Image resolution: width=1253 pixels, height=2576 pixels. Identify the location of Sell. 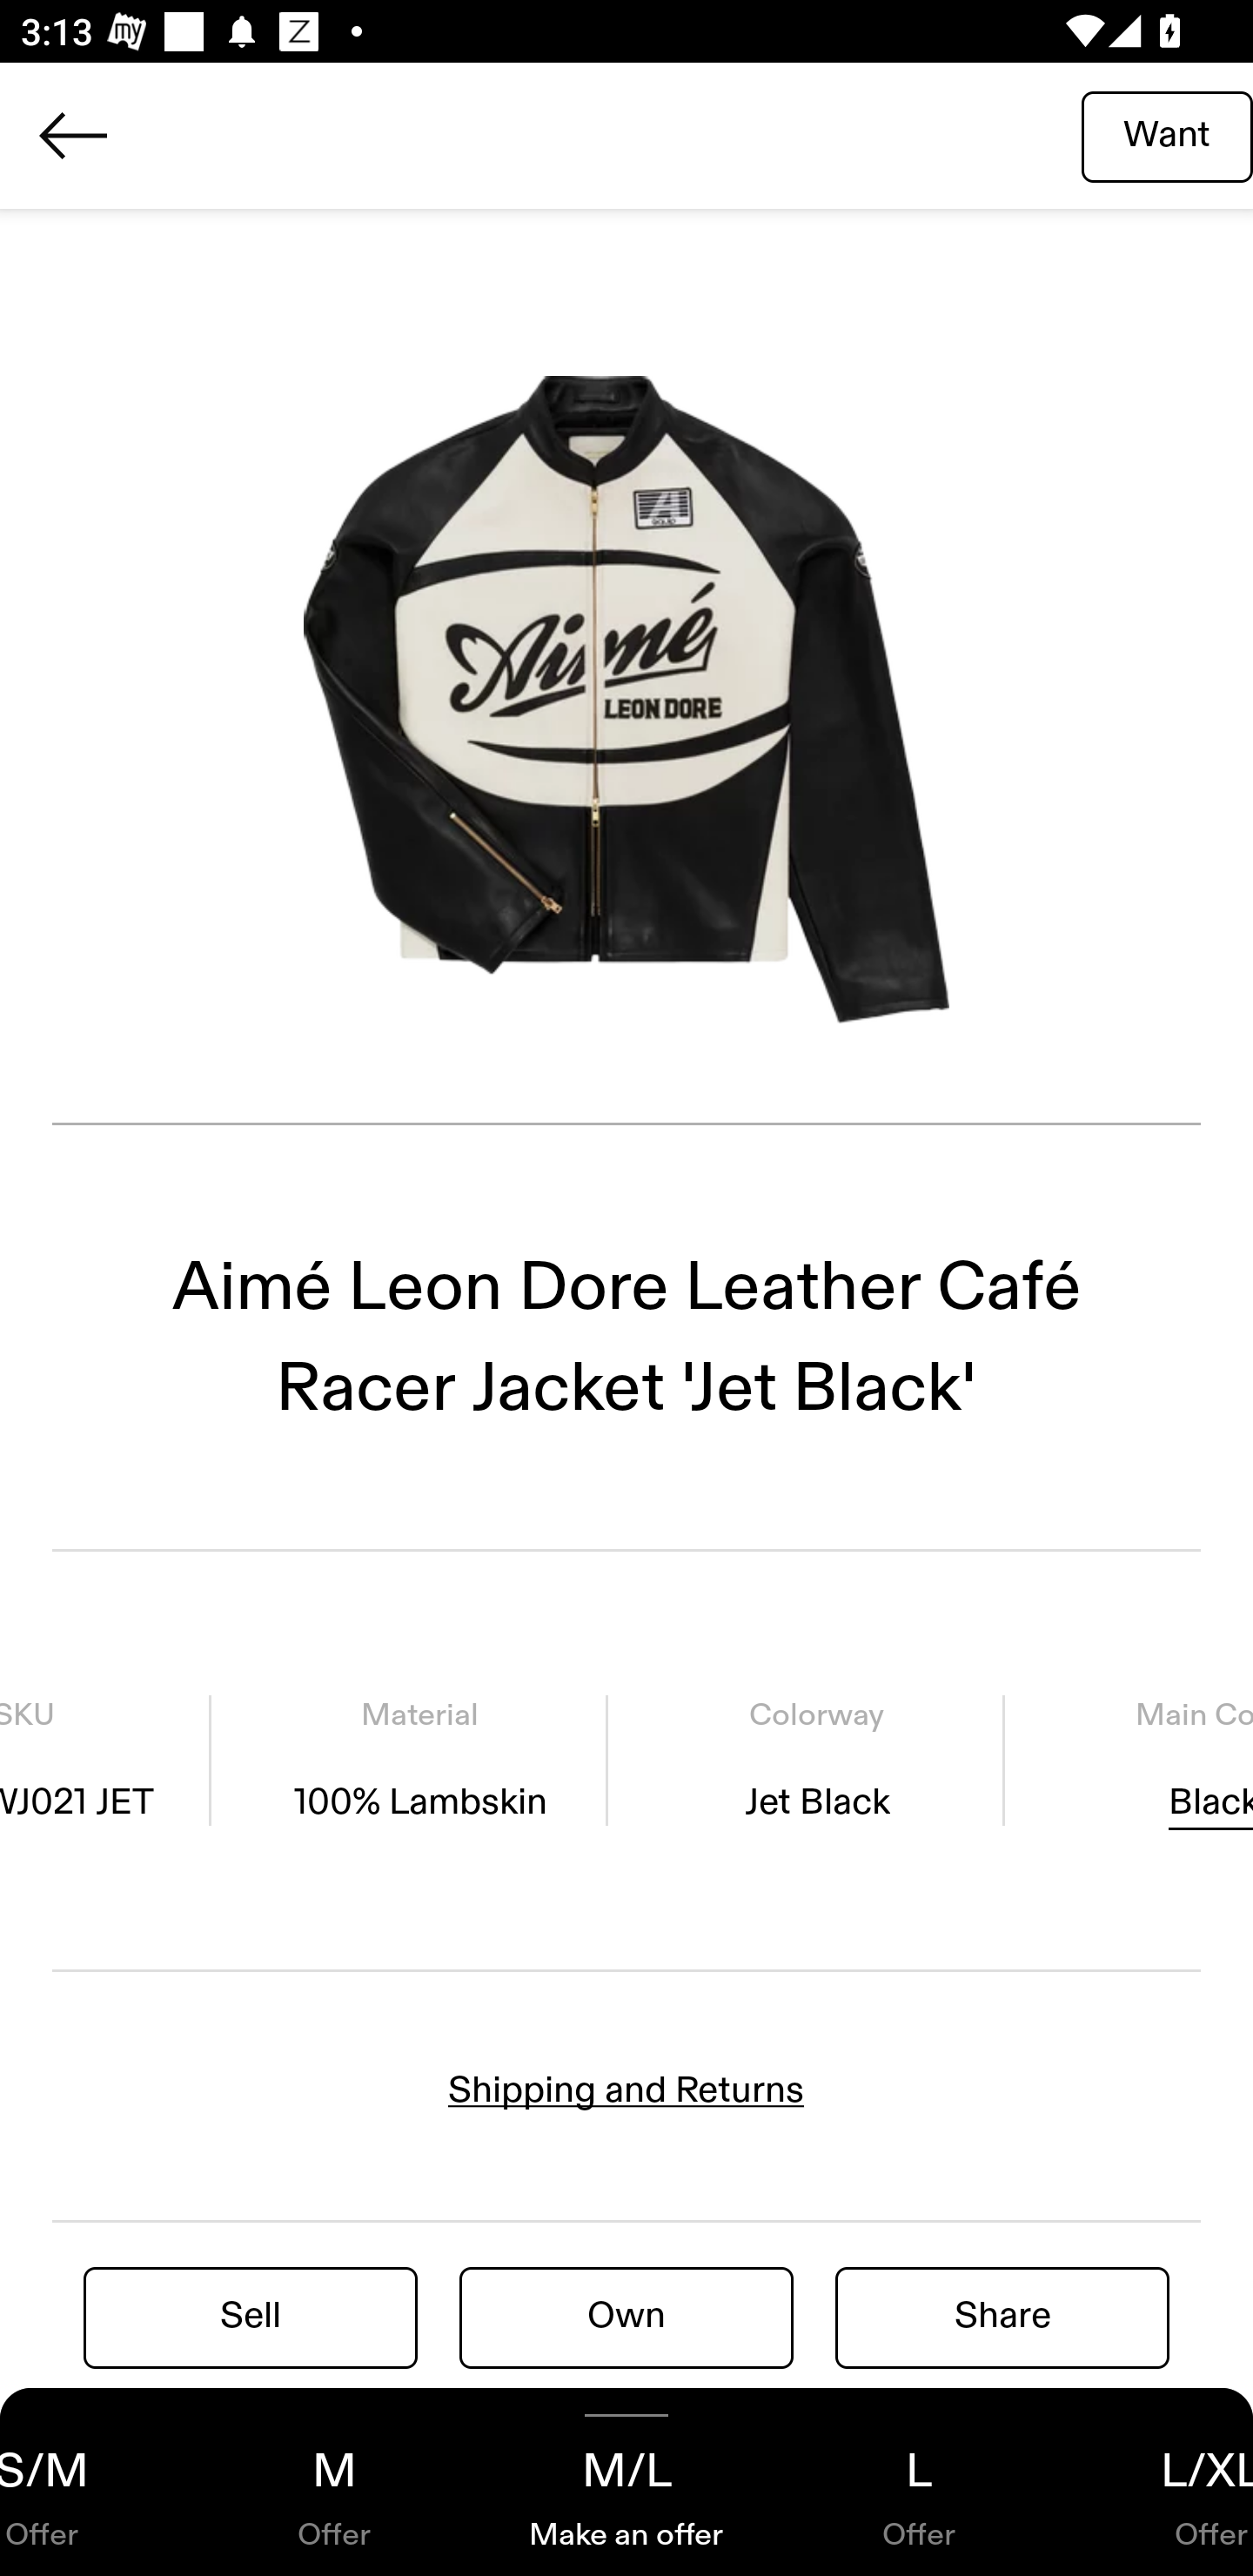
(251, 2317).